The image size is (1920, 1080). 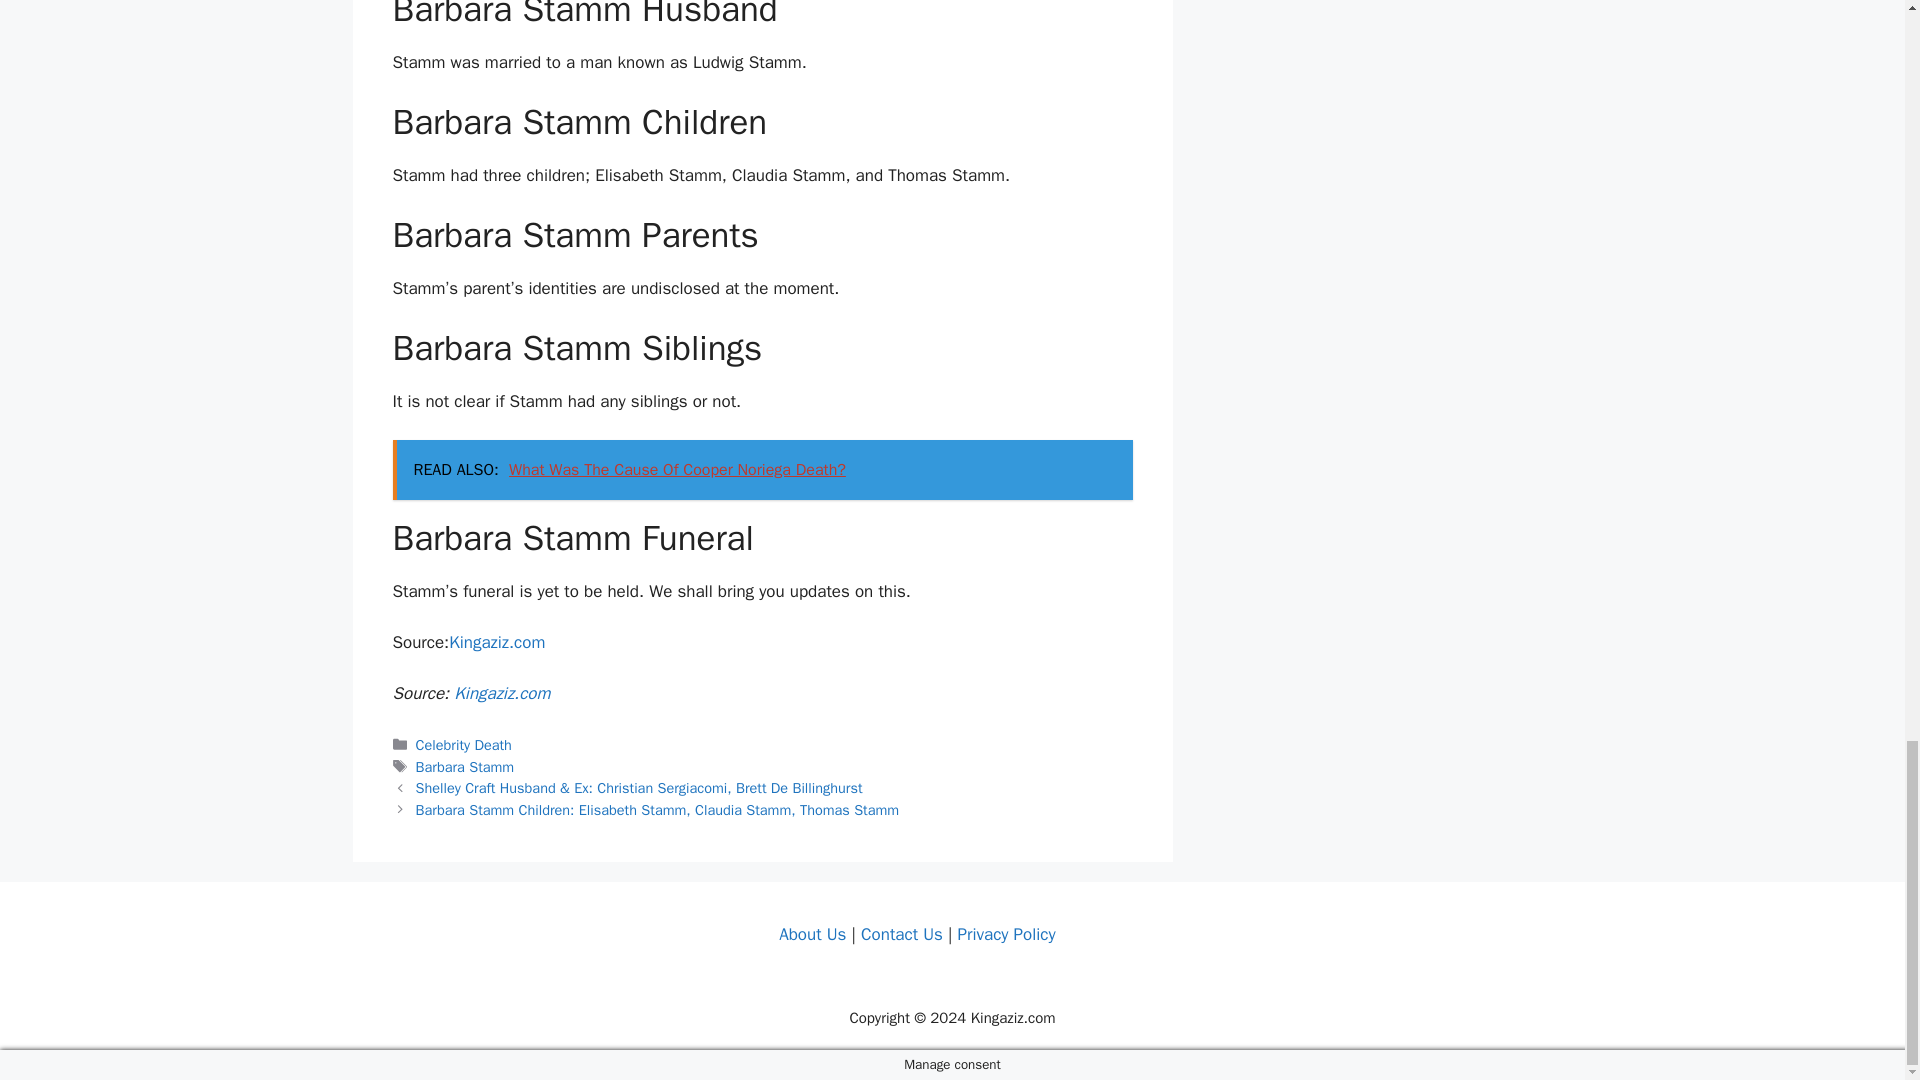 I want to click on Privacy Policy, so click(x=1005, y=934).